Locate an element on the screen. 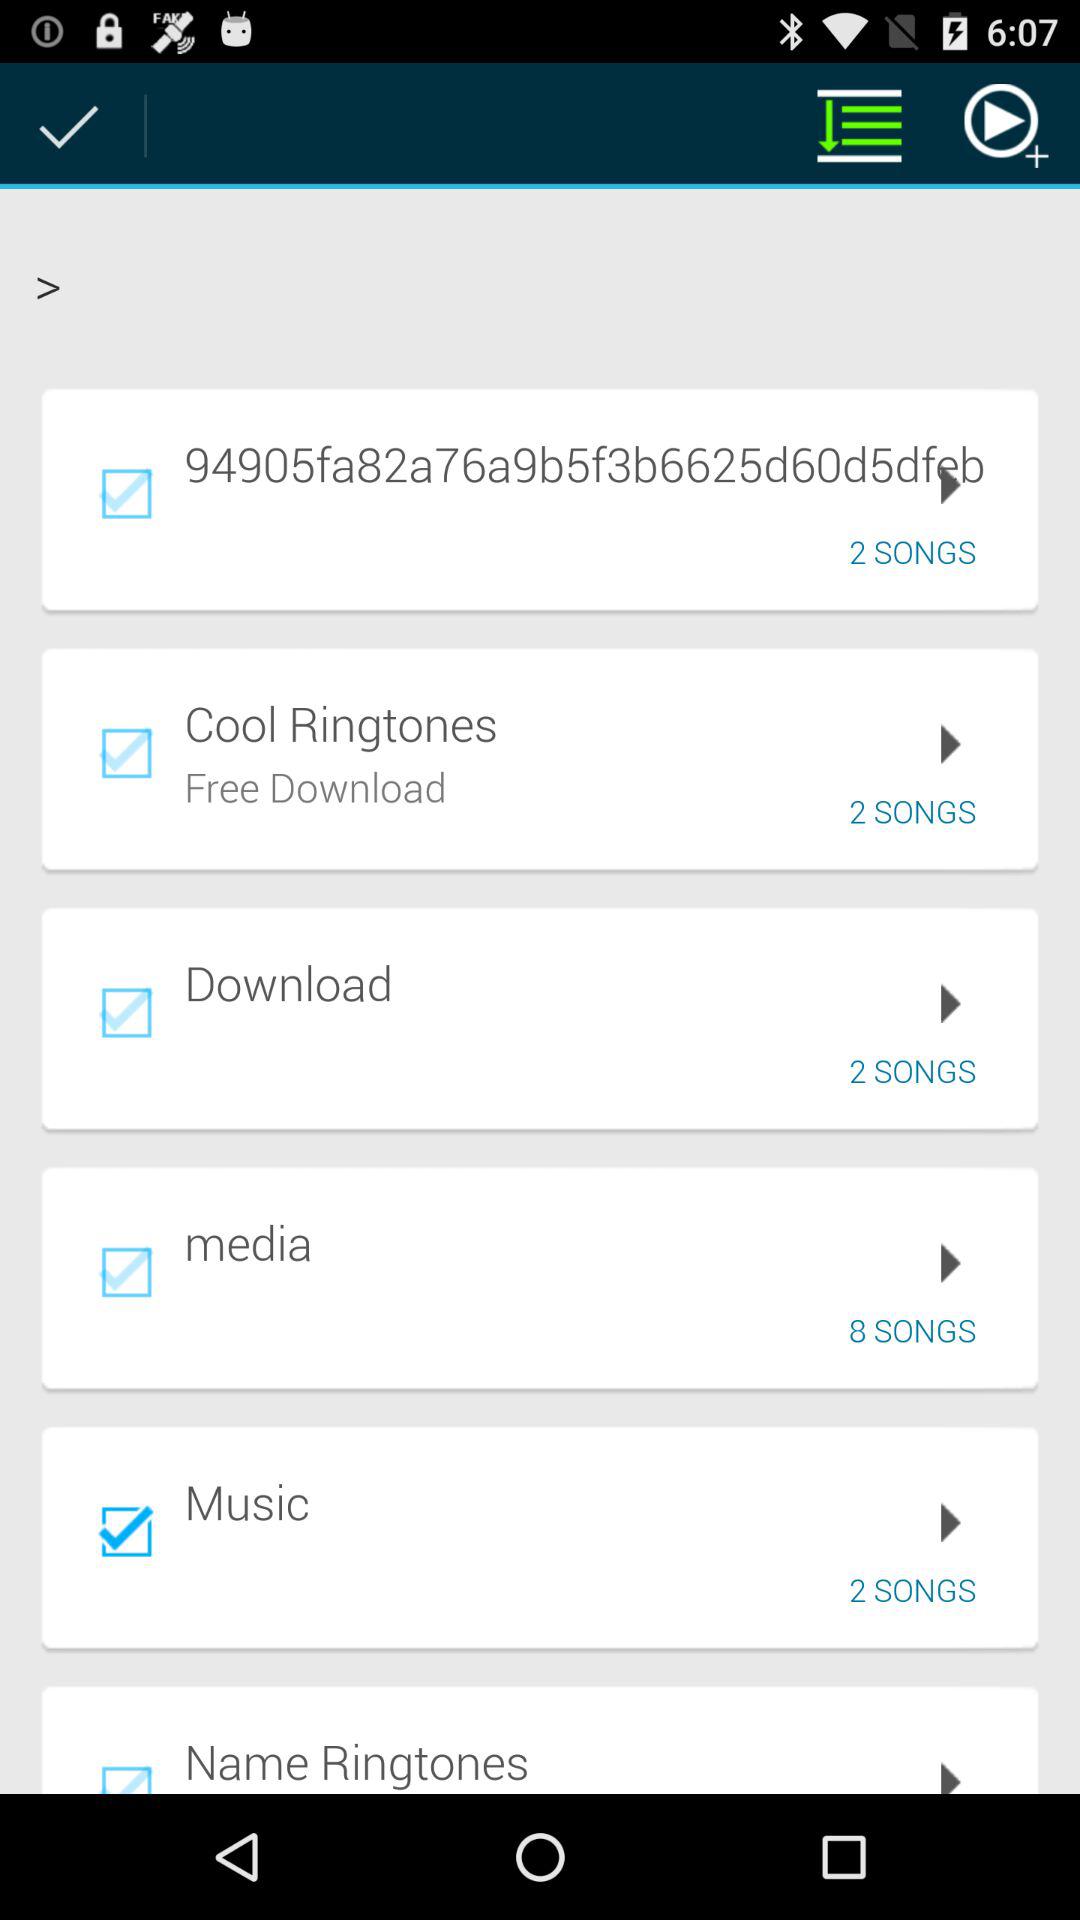 This screenshot has height=1920, width=1080. launch the icon next to 2 songs icon is located at coordinates (316, 784).